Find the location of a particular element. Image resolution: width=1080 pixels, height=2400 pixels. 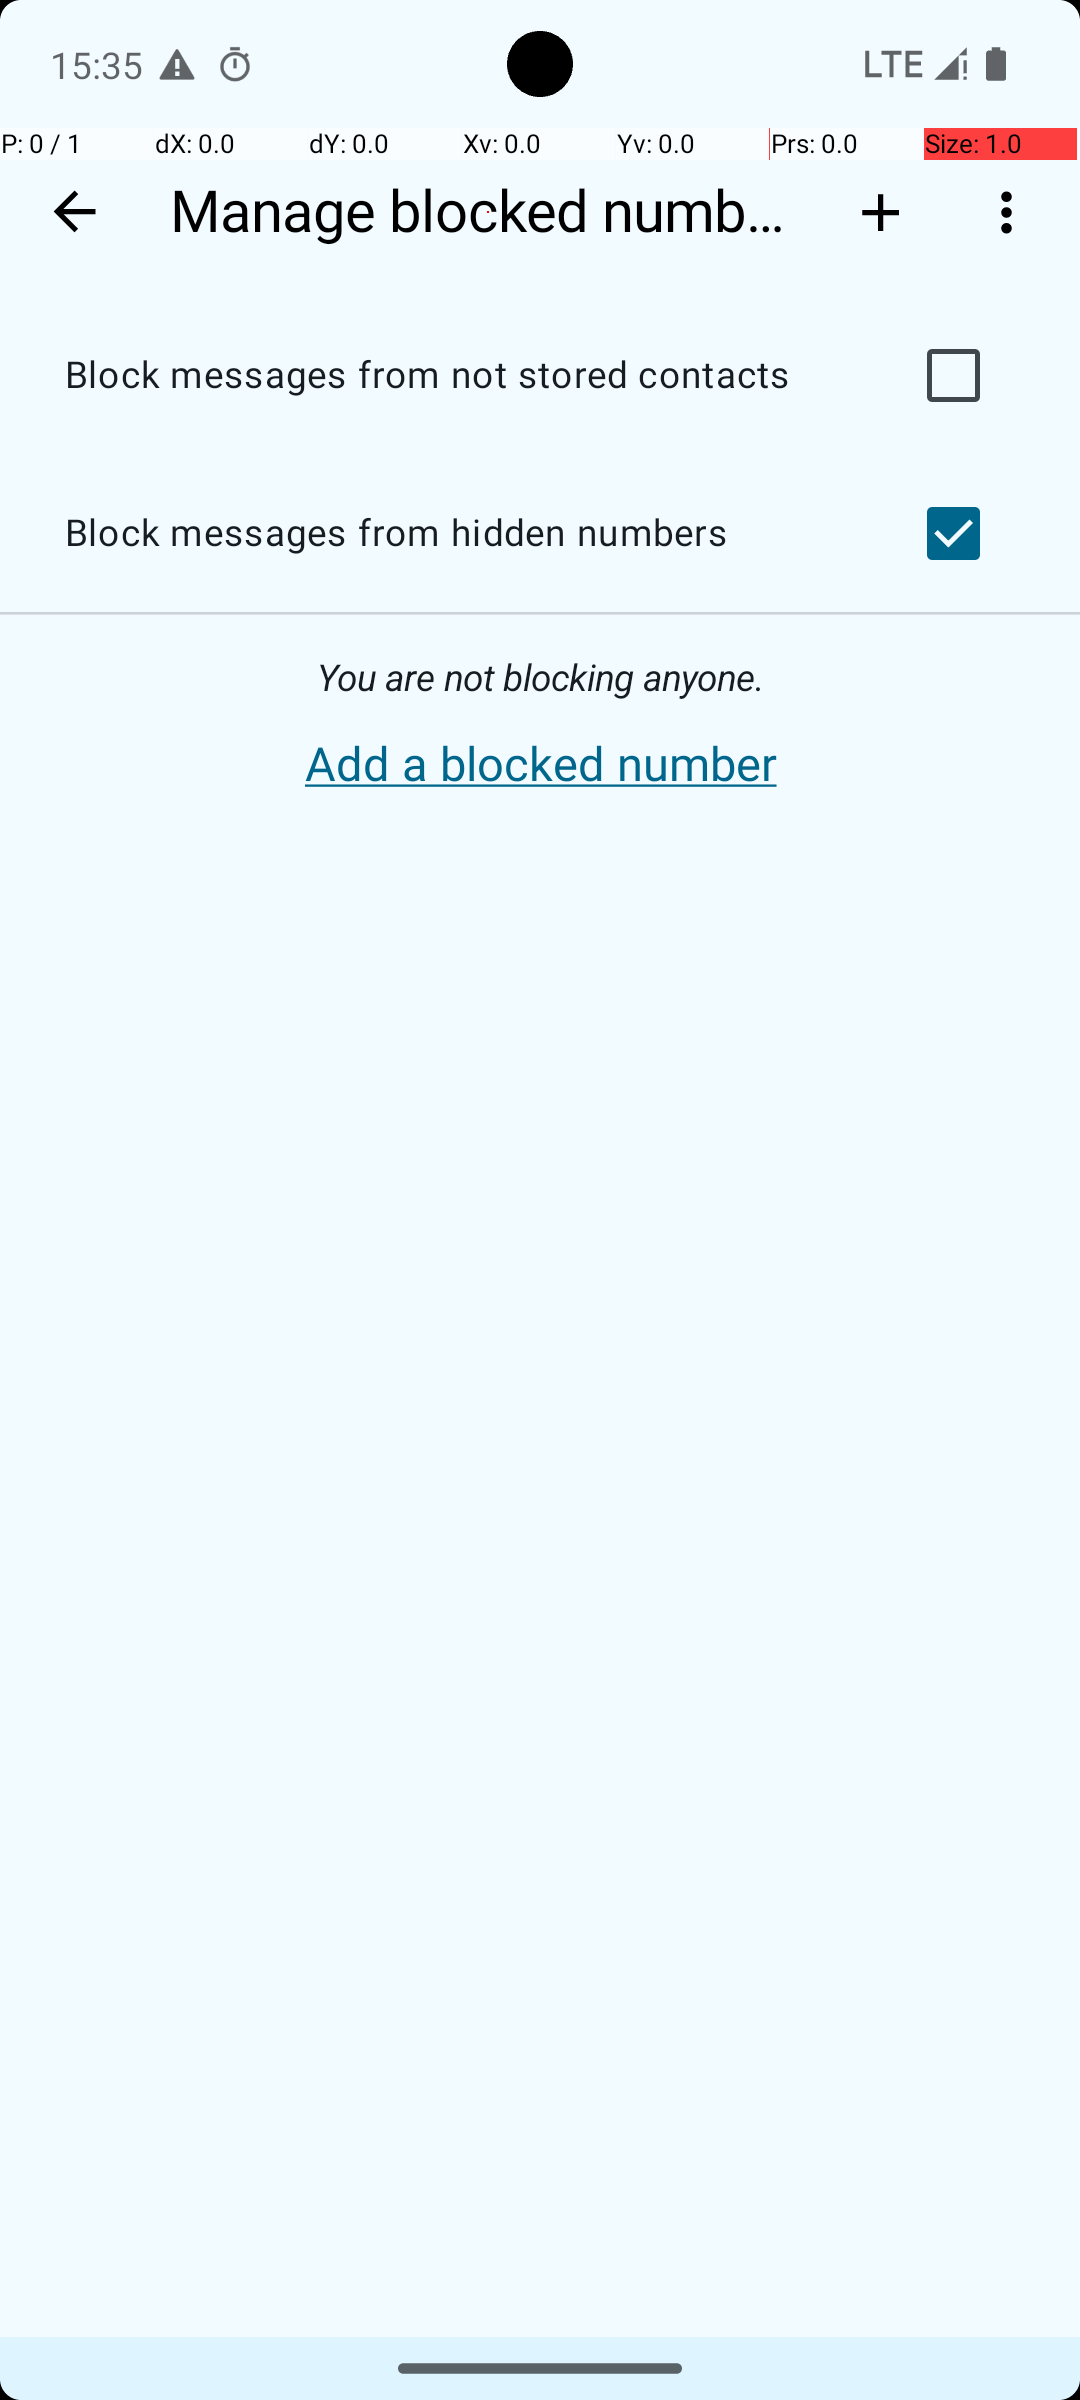

Block messages from hidden numbers is located at coordinates (456, 534).